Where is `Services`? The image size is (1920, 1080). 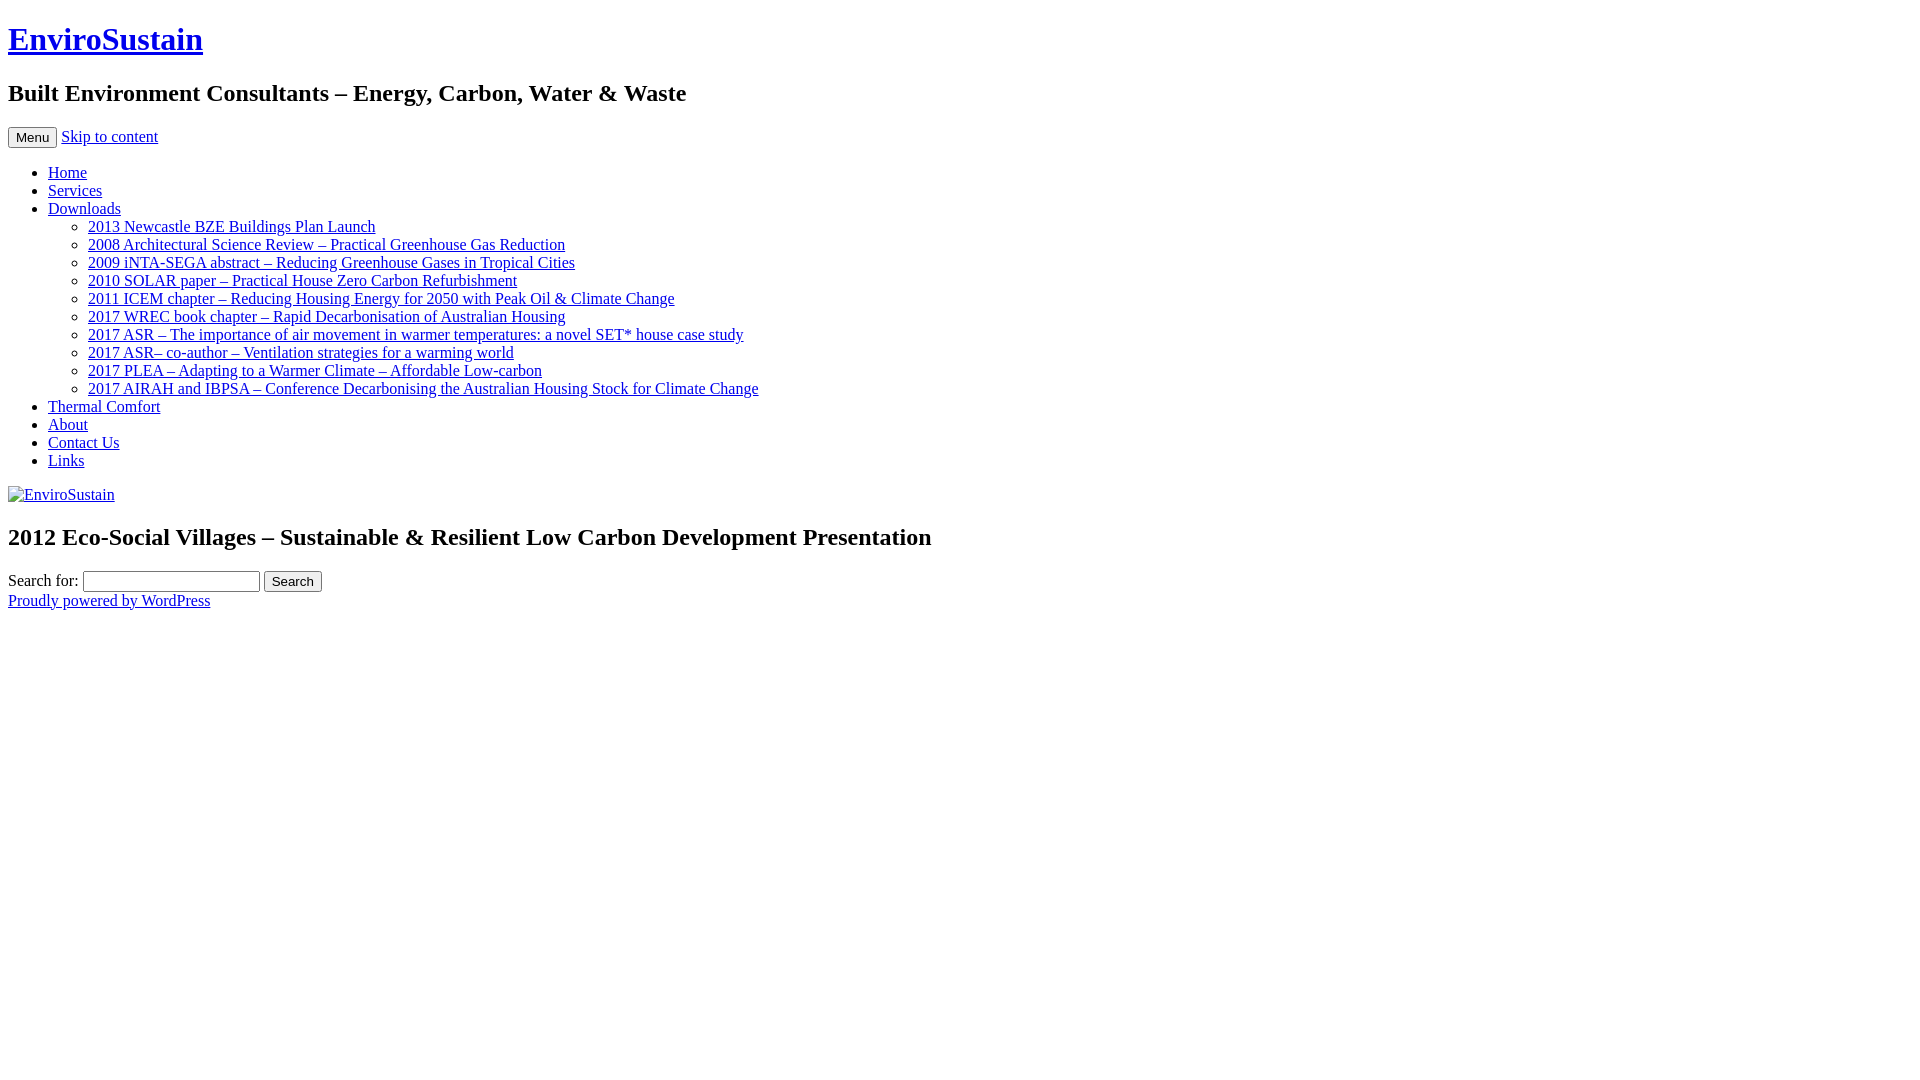 Services is located at coordinates (75, 190).